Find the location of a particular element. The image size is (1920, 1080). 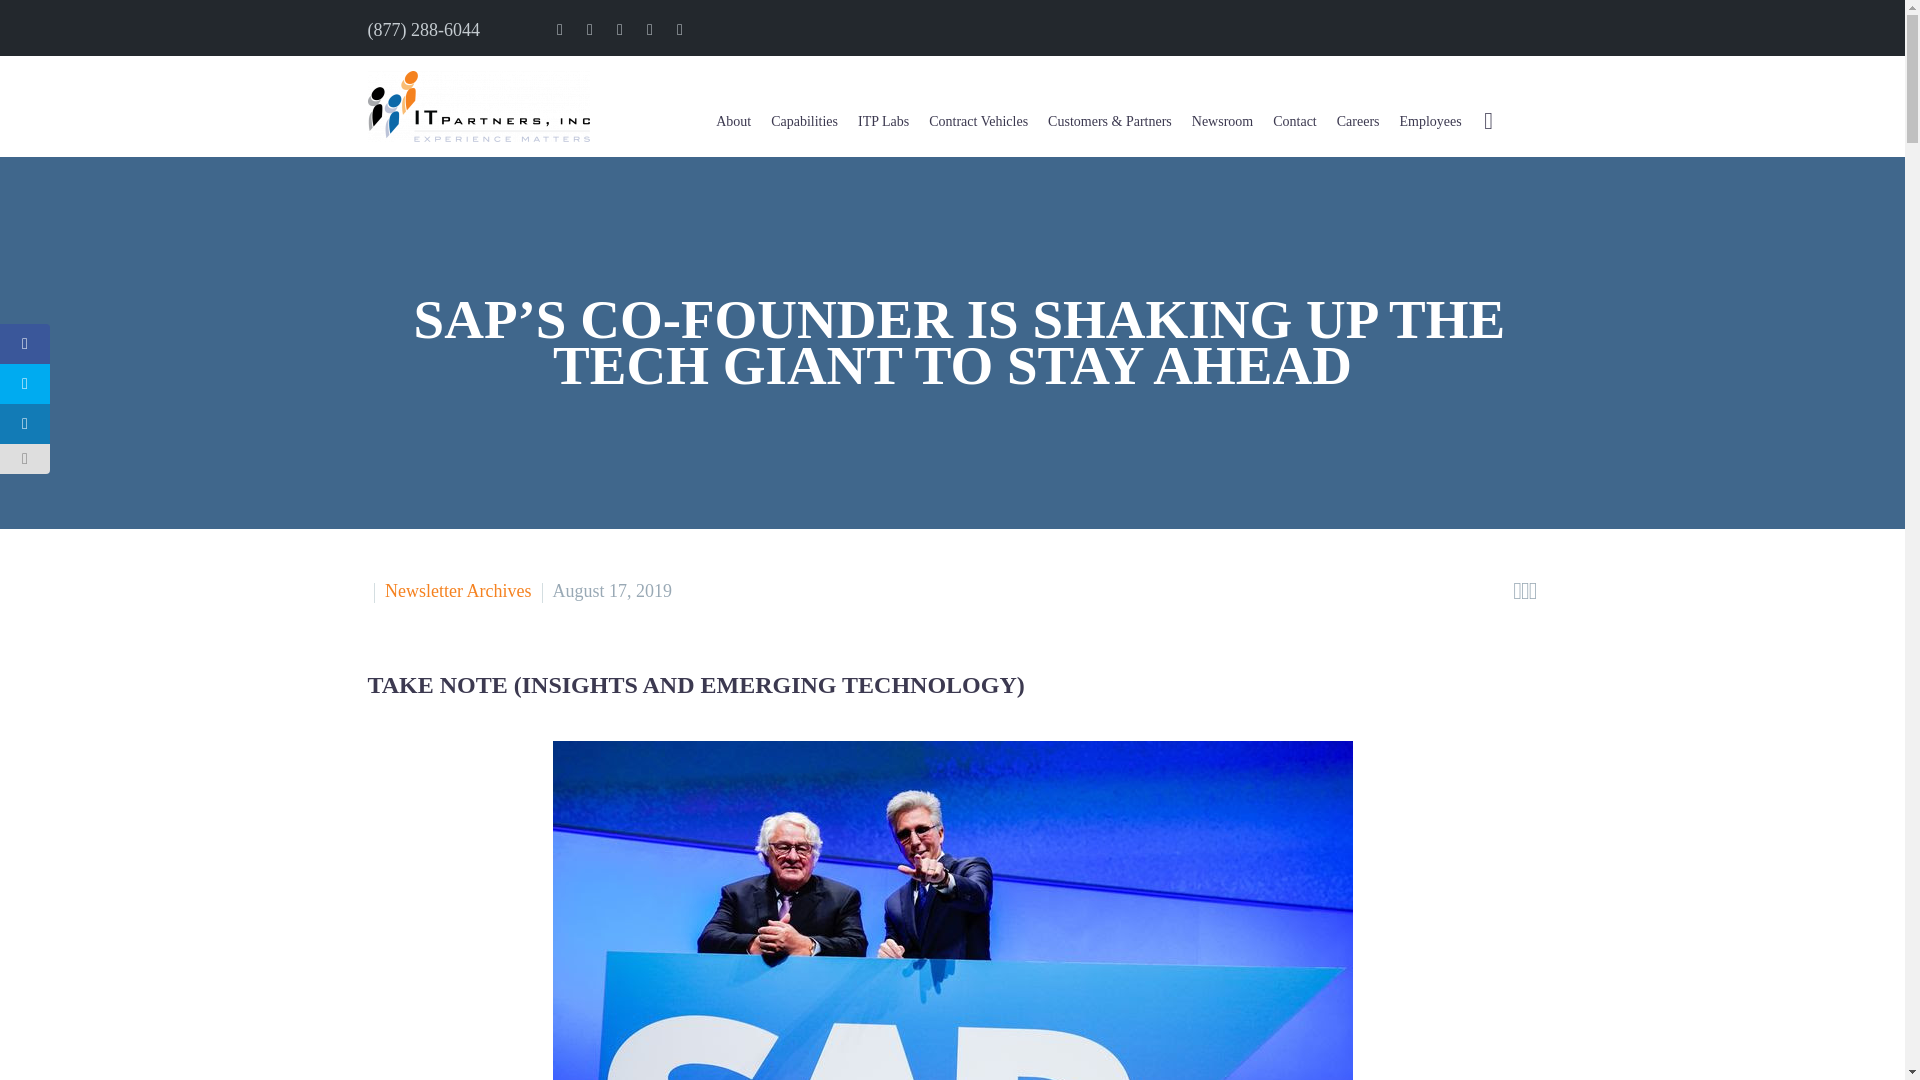

View all posts in Newsletter Archives is located at coordinates (458, 590).